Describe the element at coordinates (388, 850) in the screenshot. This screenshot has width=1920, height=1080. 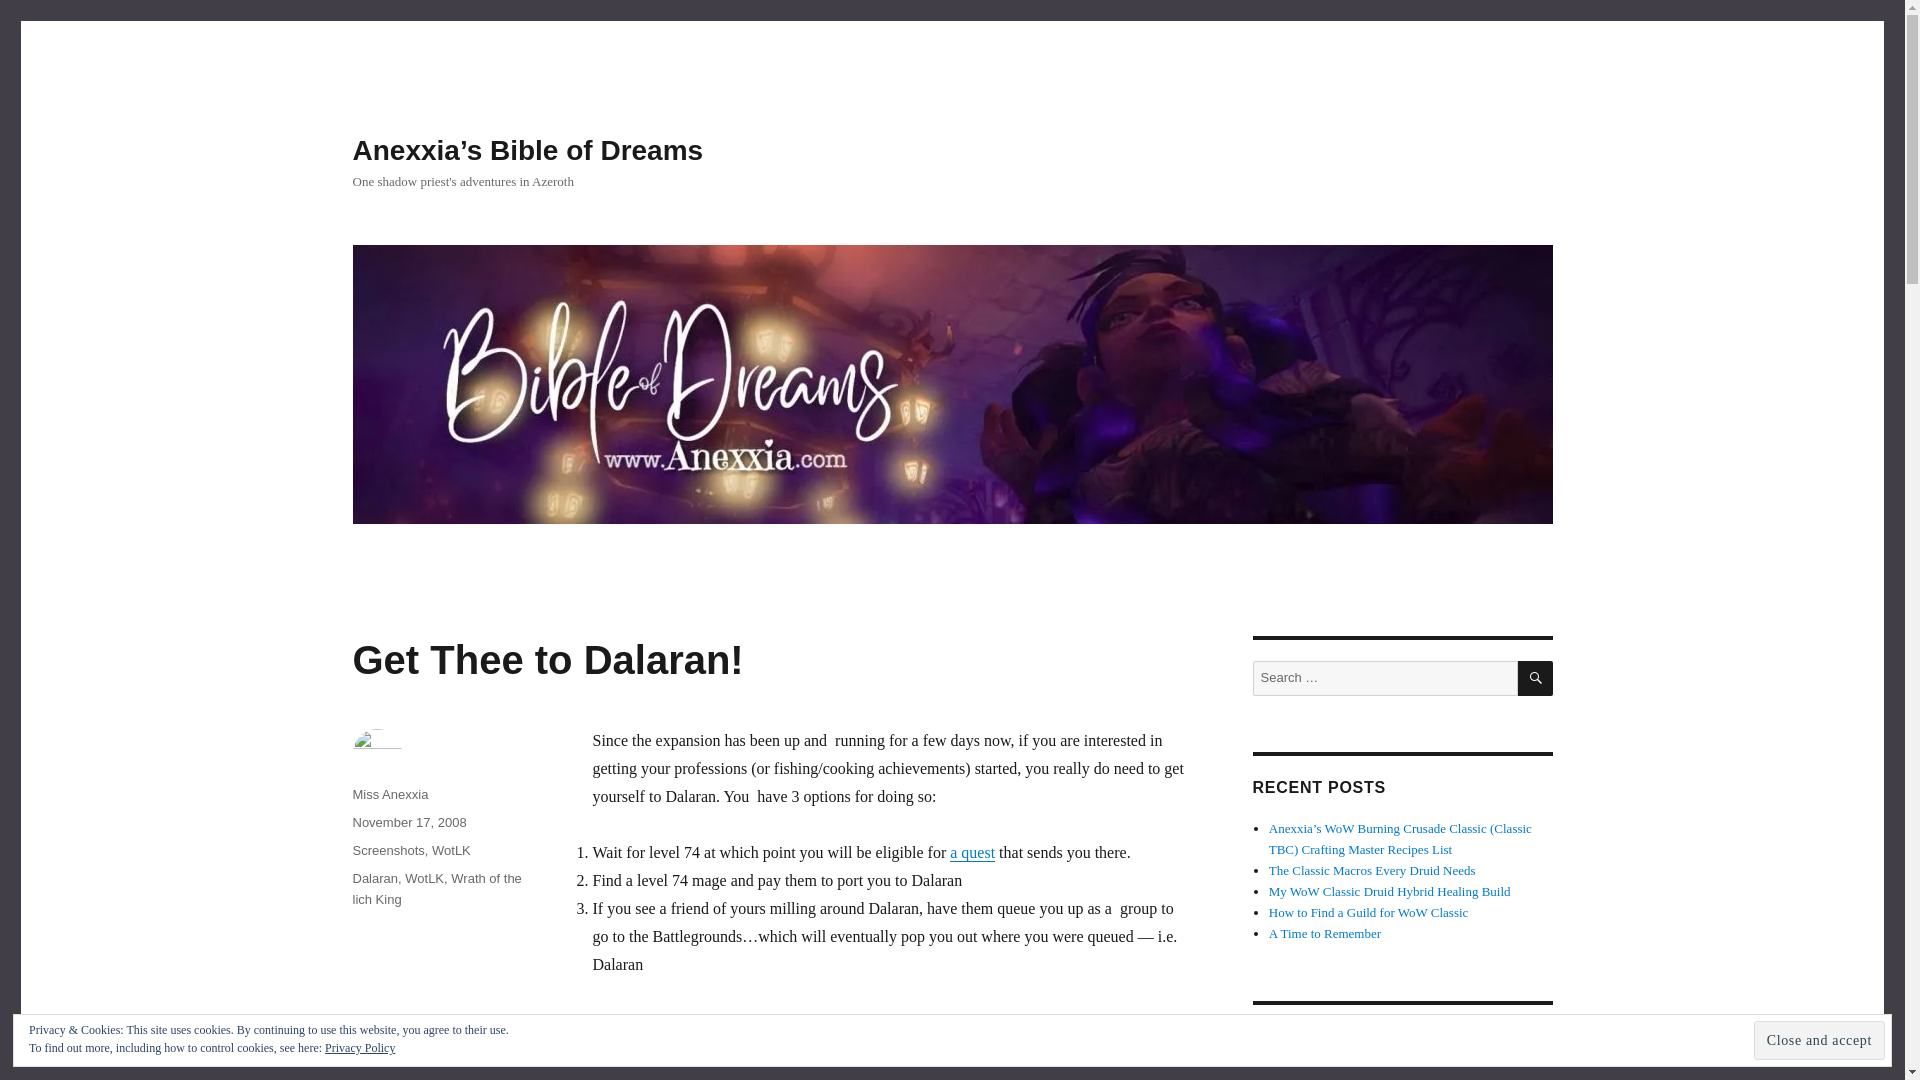
I see `Screenshots` at that location.